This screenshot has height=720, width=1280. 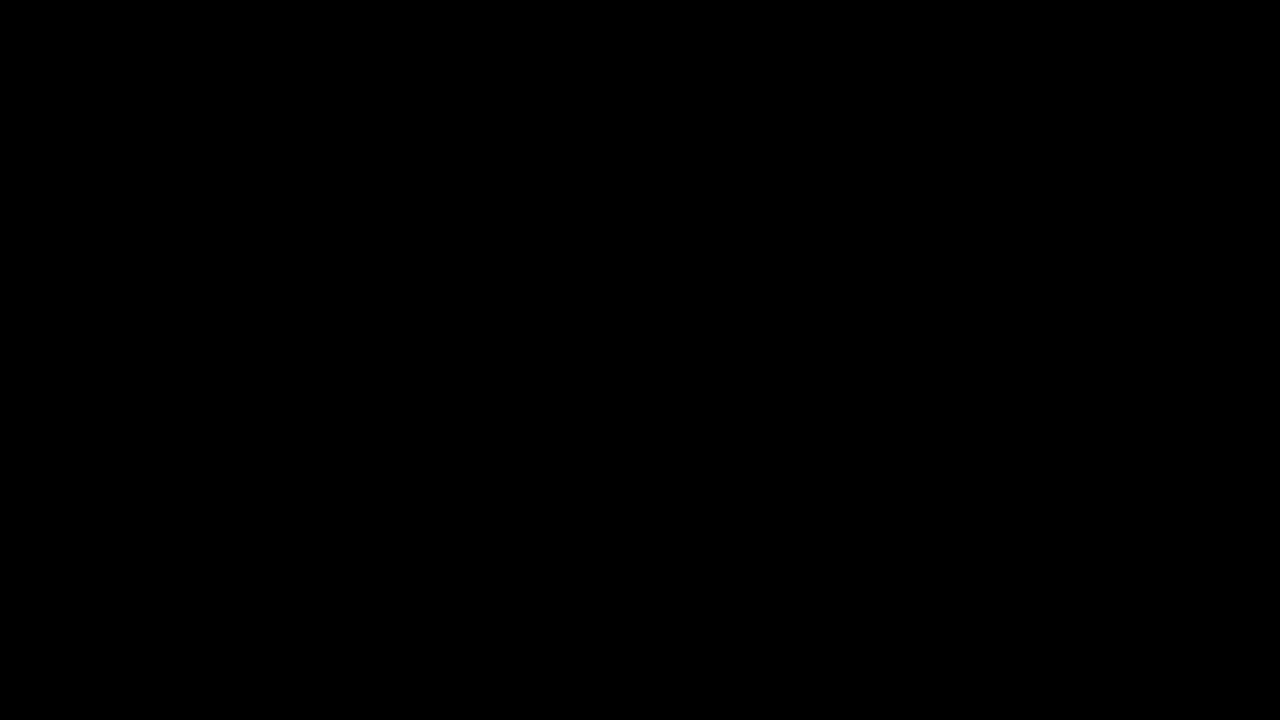 I want to click on Increase Text Size, so click(x=1217, y=668).